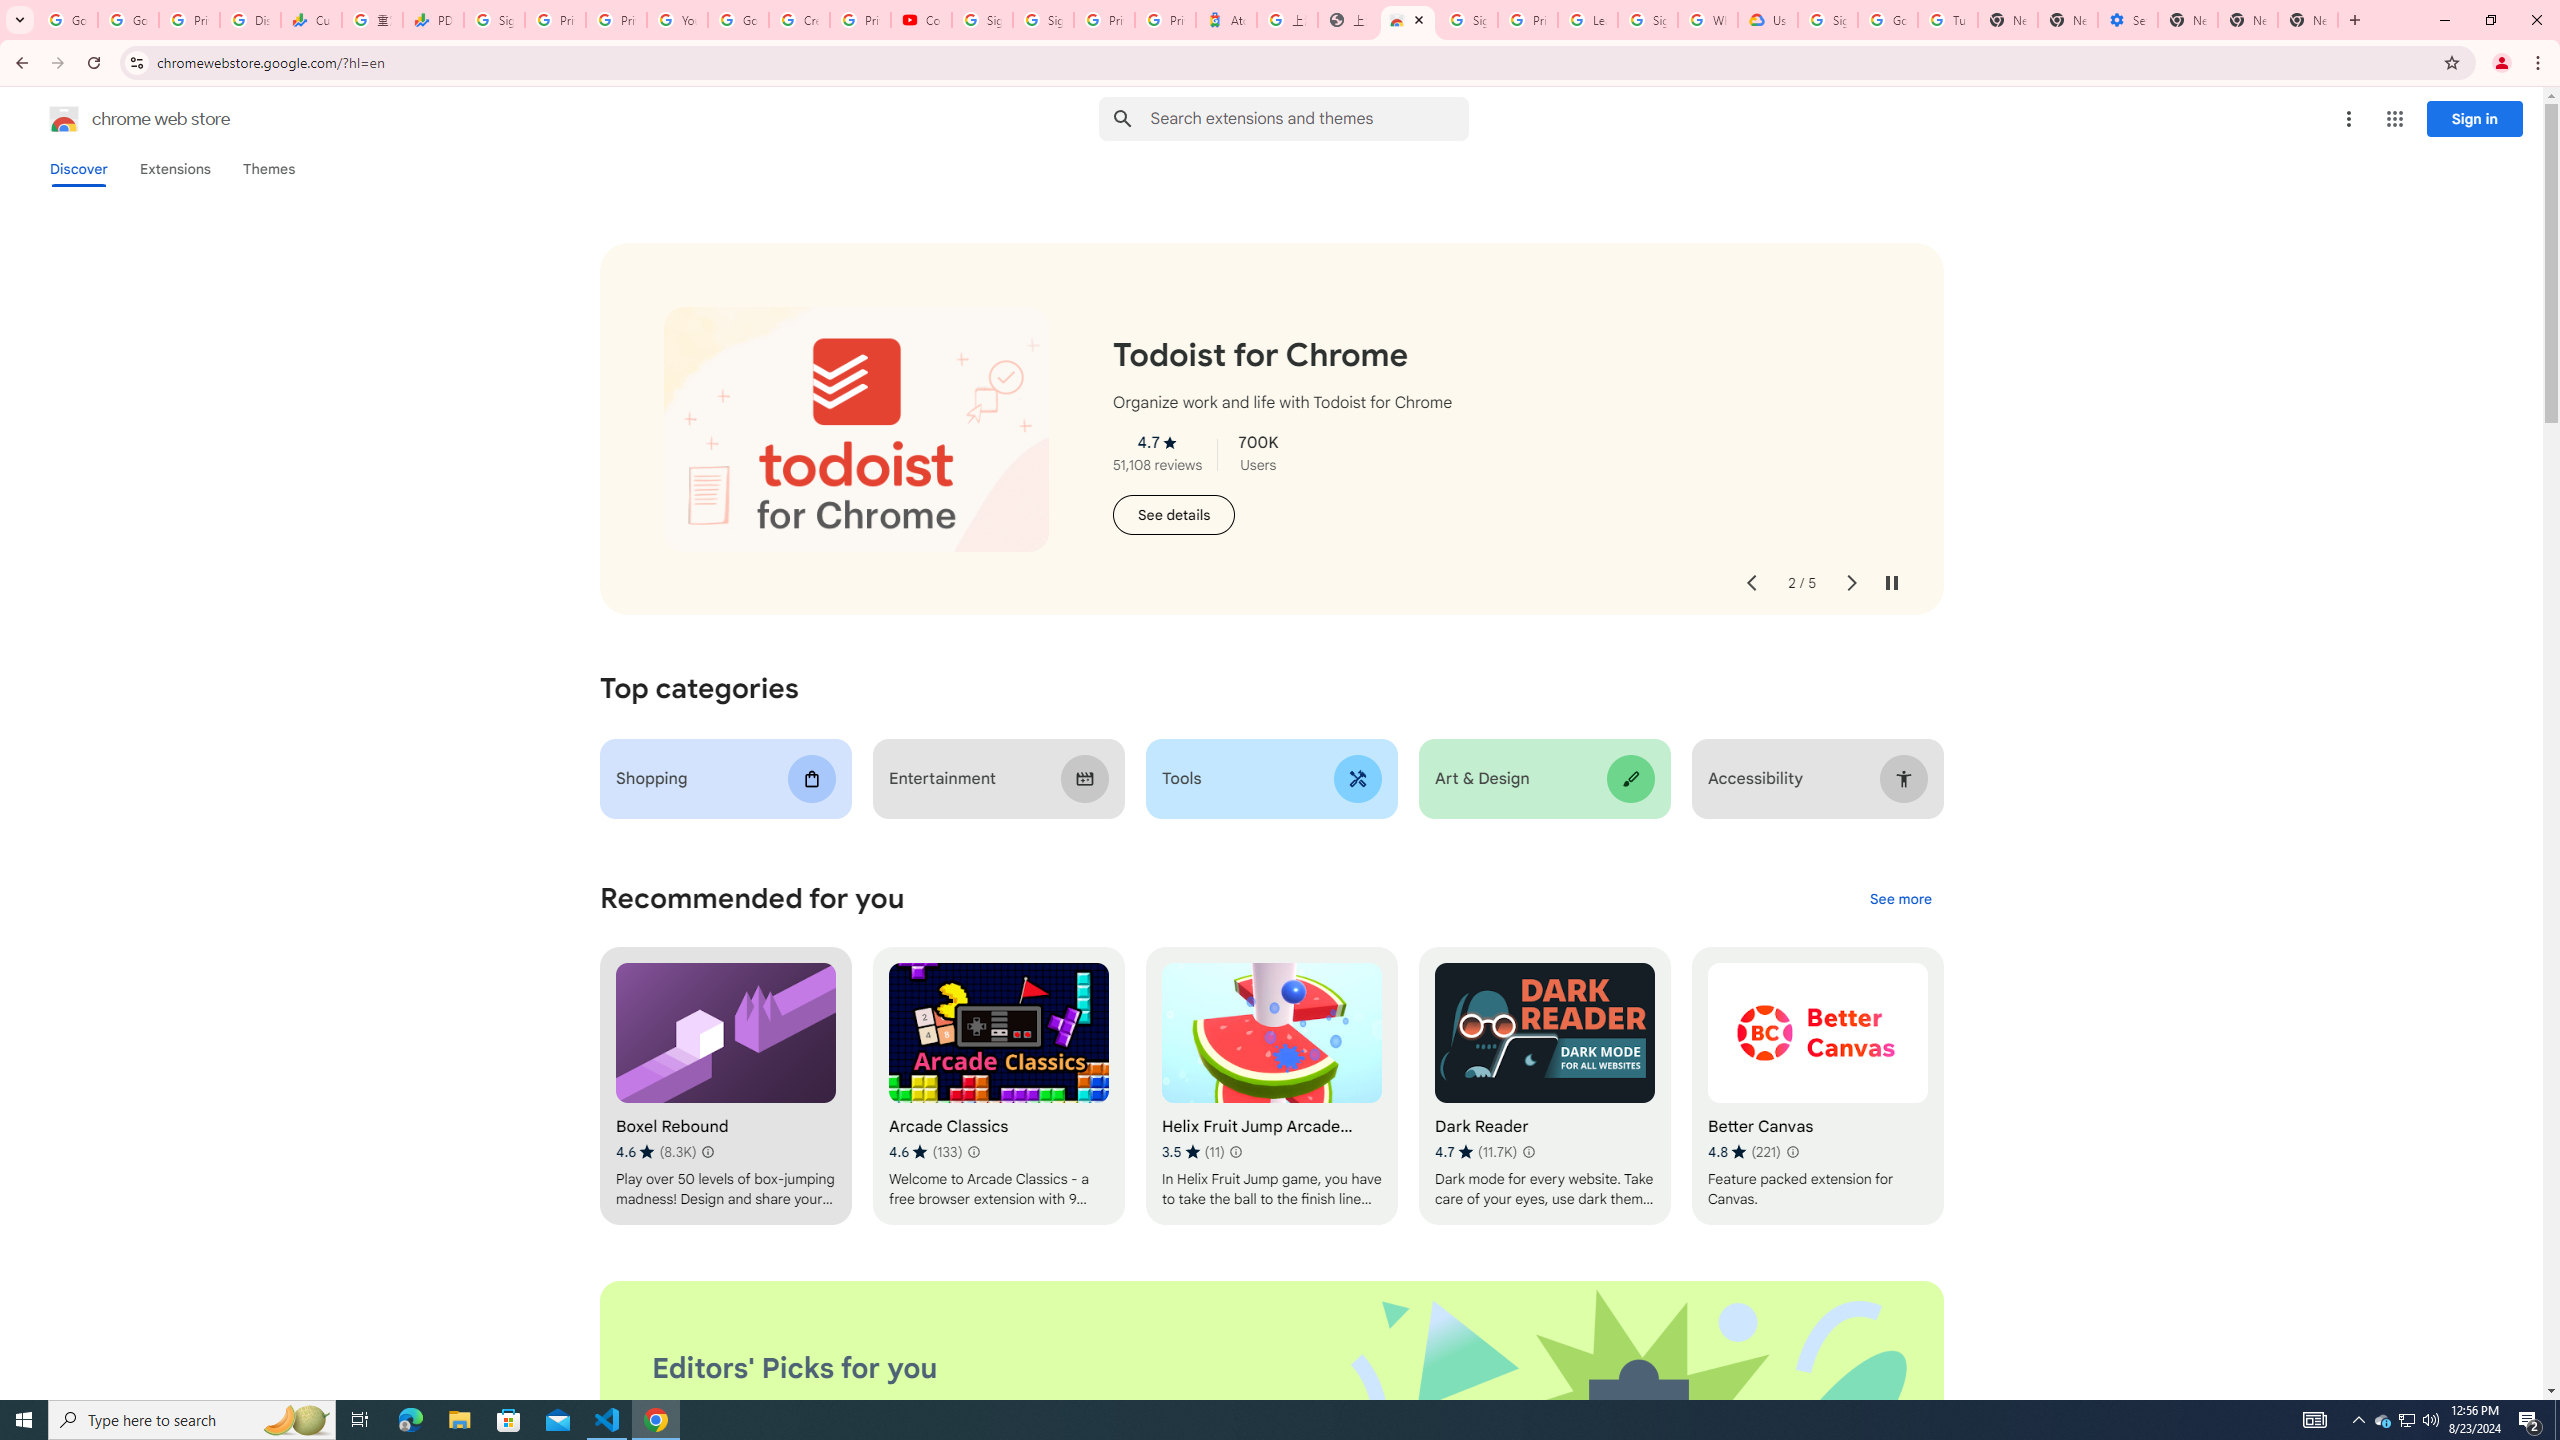  Describe the element at coordinates (1476, 1152) in the screenshot. I see `Average rating 4.7 out of 5 stars. 11.7K ratings.` at that location.